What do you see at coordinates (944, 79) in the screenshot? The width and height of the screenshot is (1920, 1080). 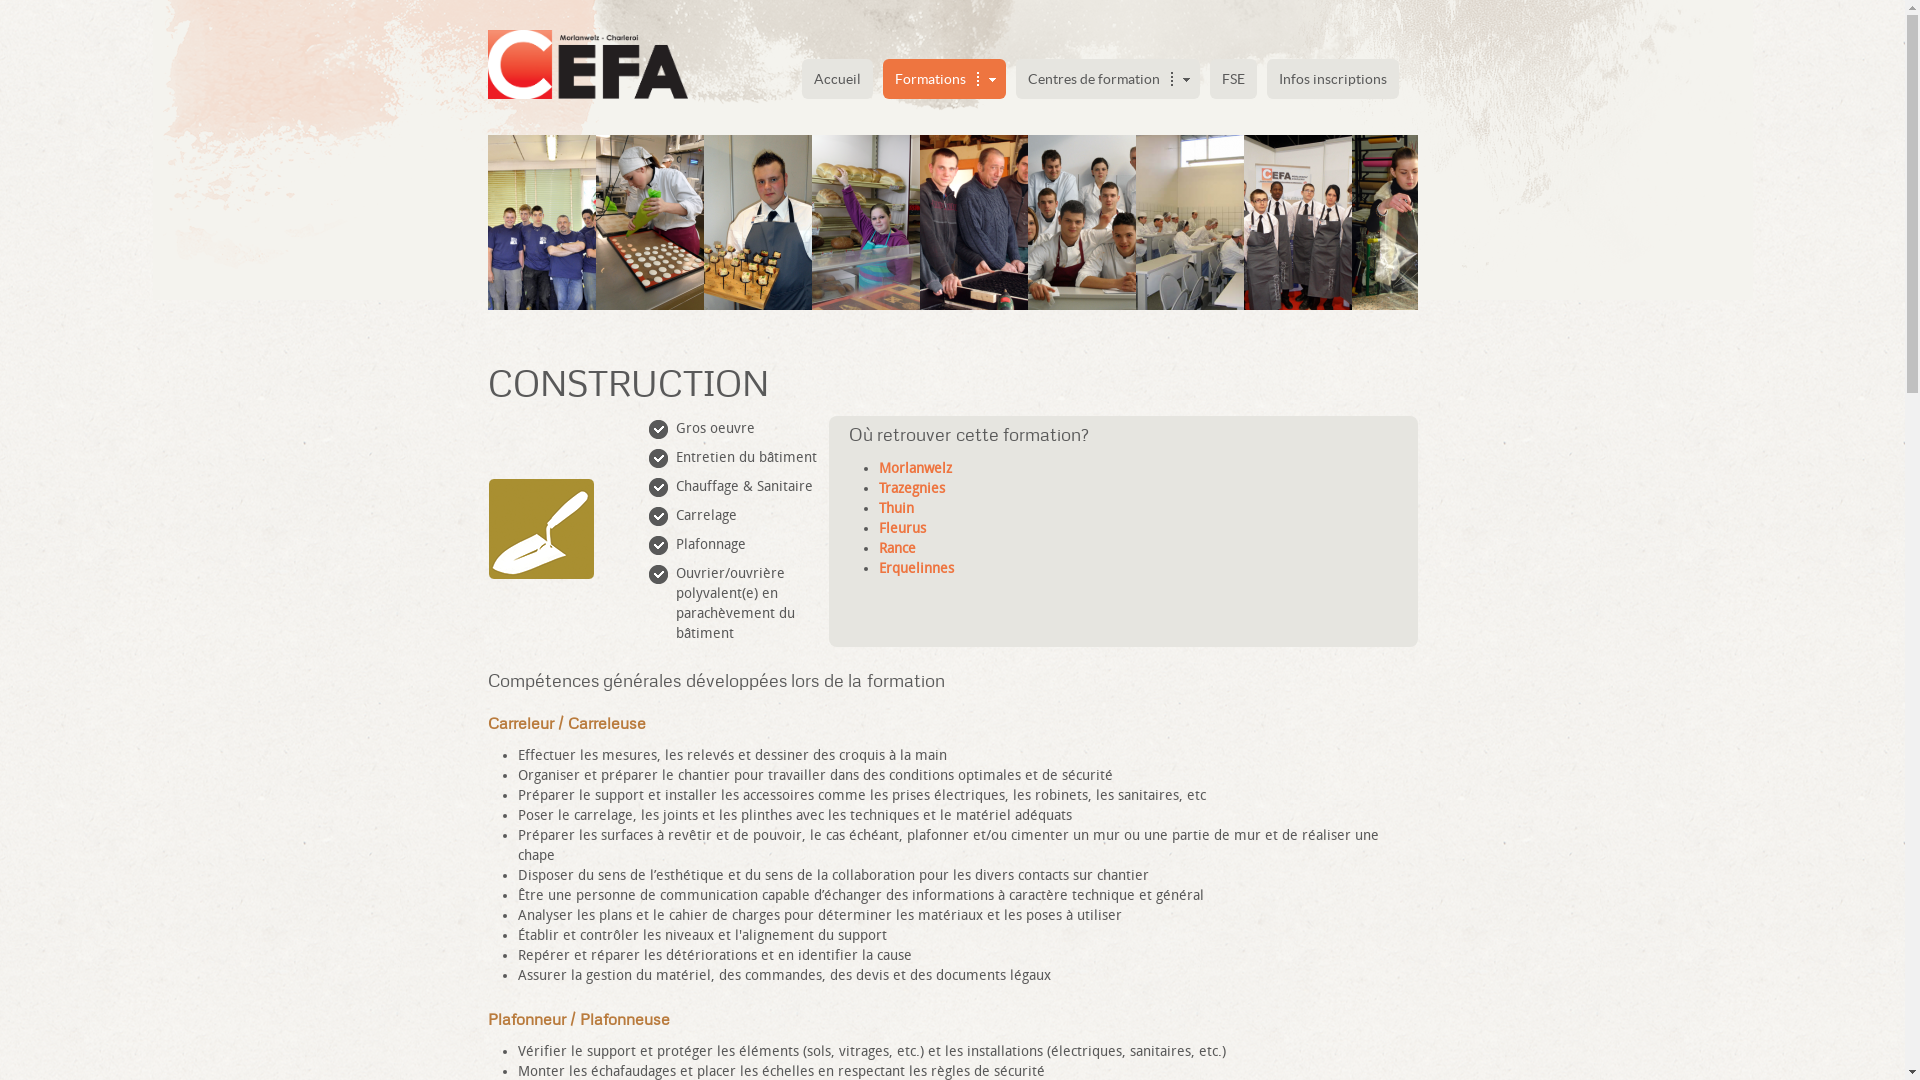 I see `Formations` at bounding box center [944, 79].